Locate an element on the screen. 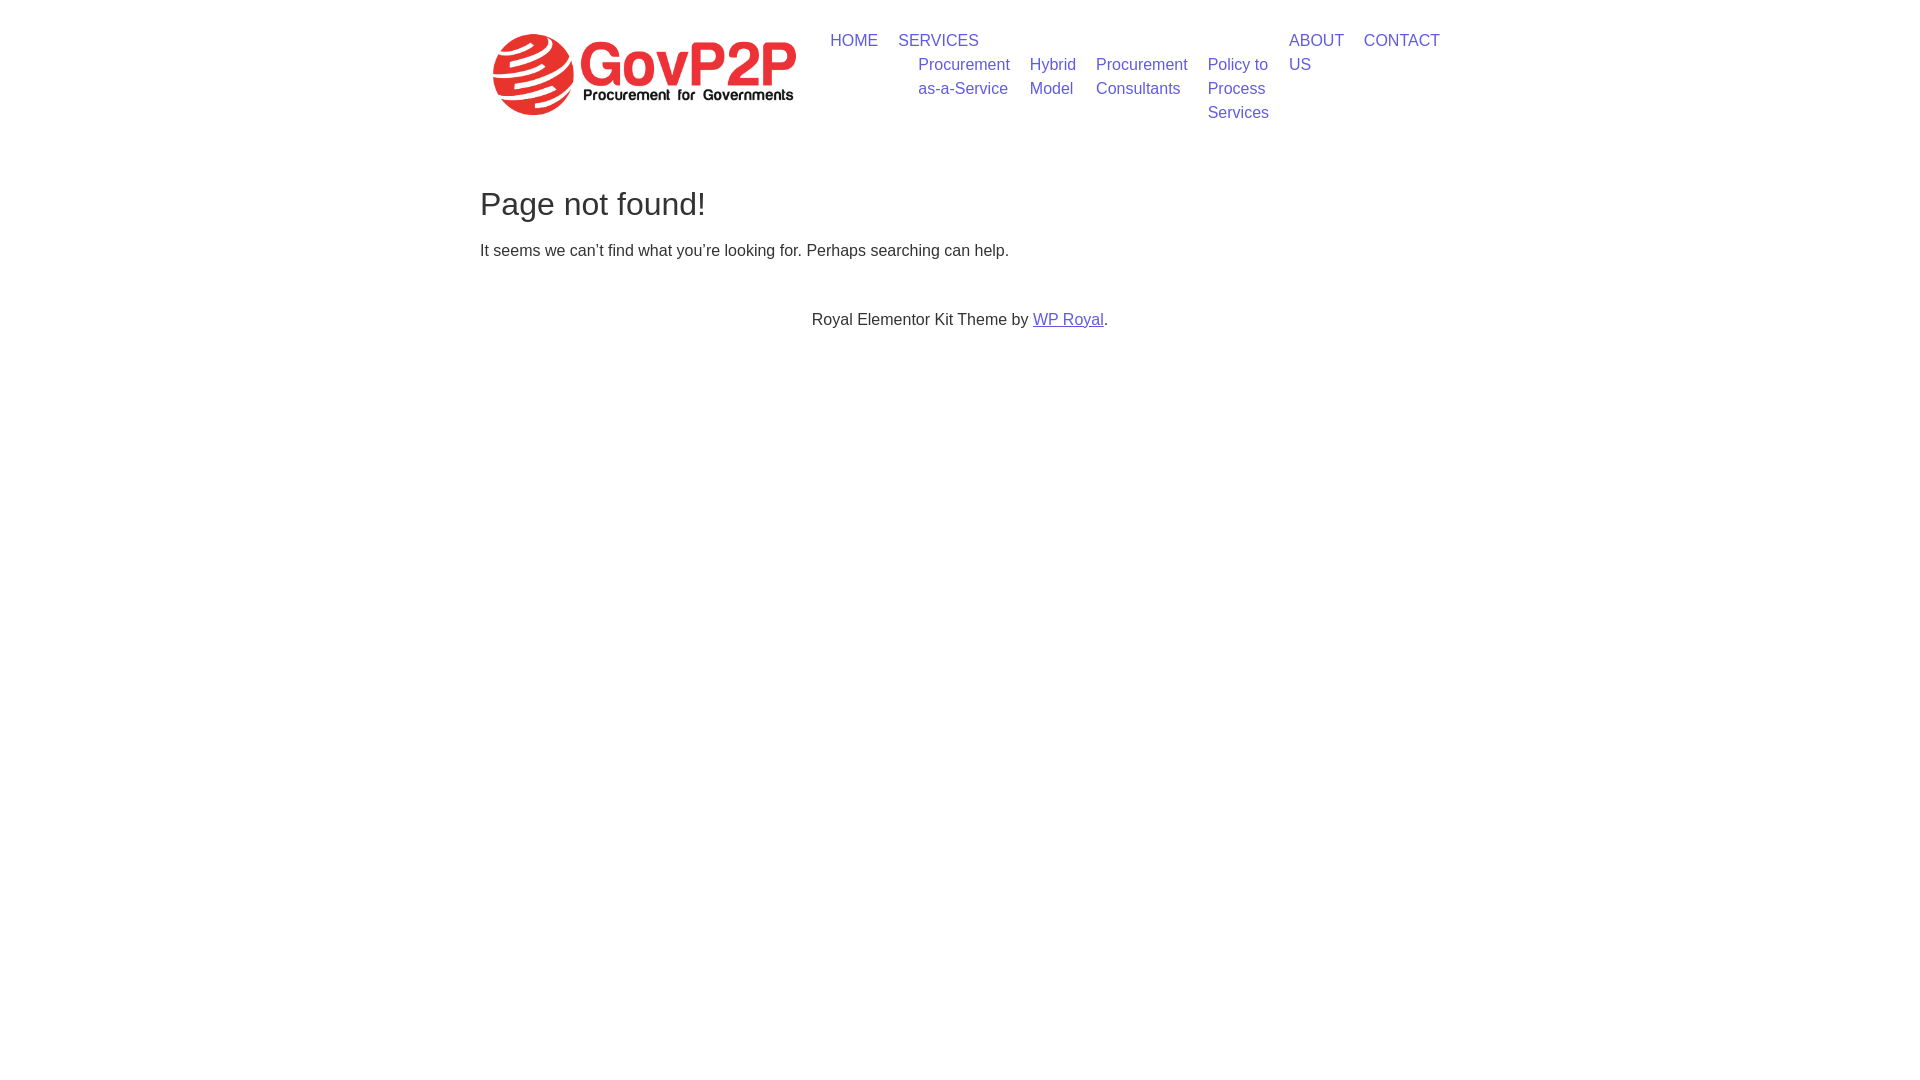 The image size is (1920, 1080). HOME is located at coordinates (854, 40).